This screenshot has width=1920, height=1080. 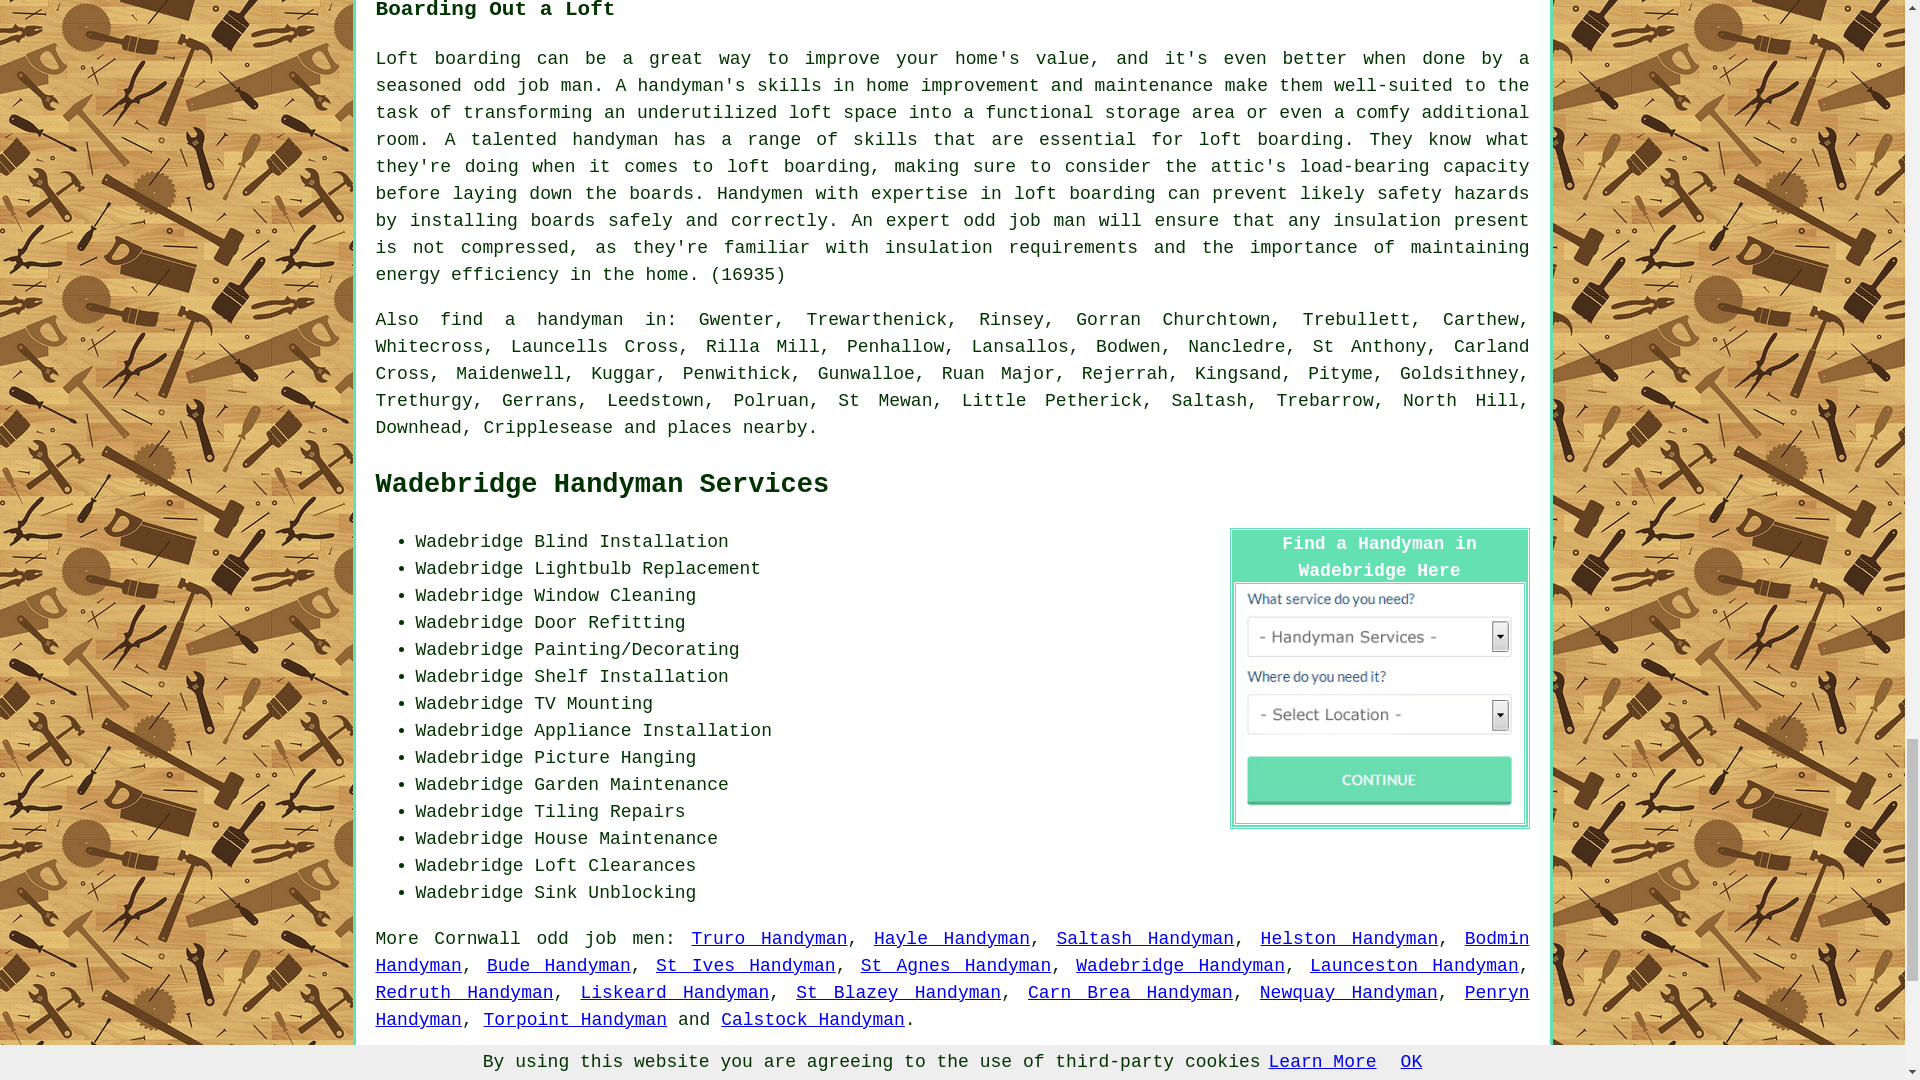 I want to click on Newquay Handyman, so click(x=1348, y=992).